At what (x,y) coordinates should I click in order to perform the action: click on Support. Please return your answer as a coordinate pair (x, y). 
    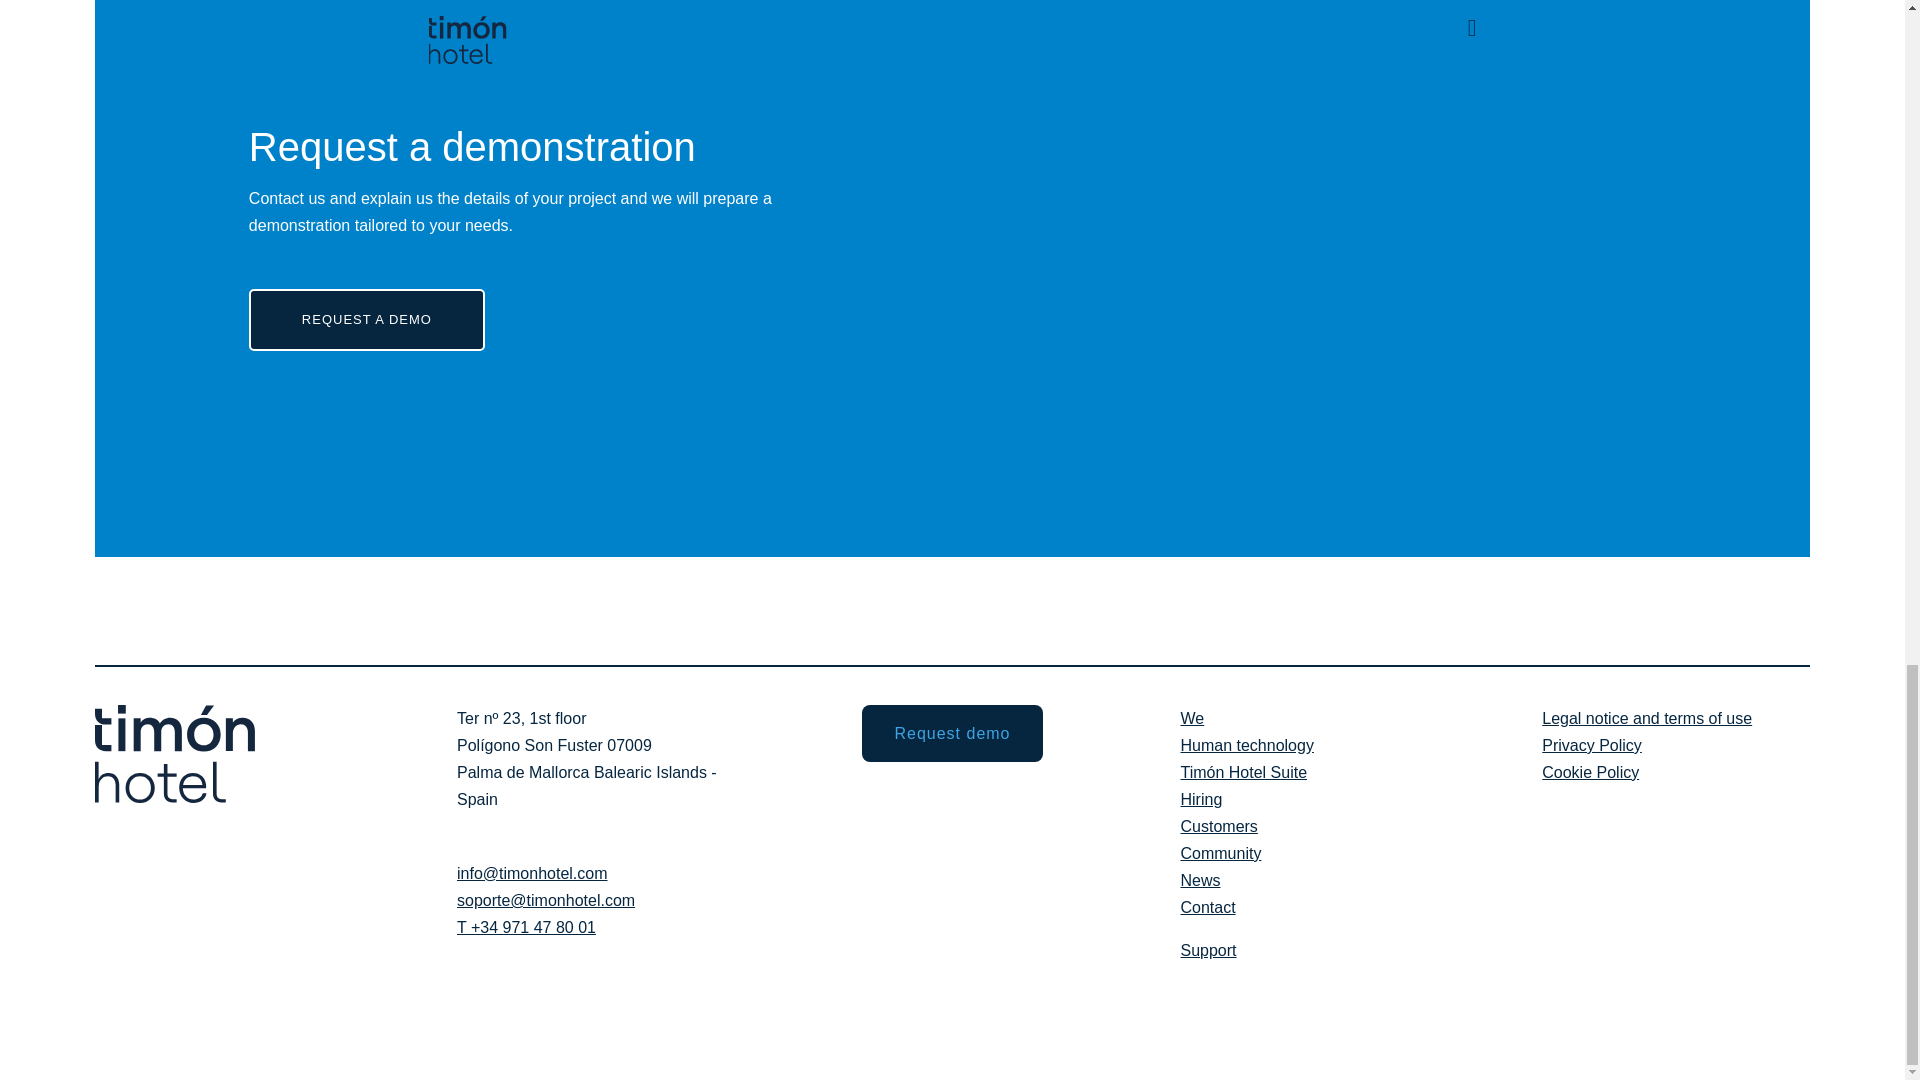
    Looking at the image, I should click on (1208, 950).